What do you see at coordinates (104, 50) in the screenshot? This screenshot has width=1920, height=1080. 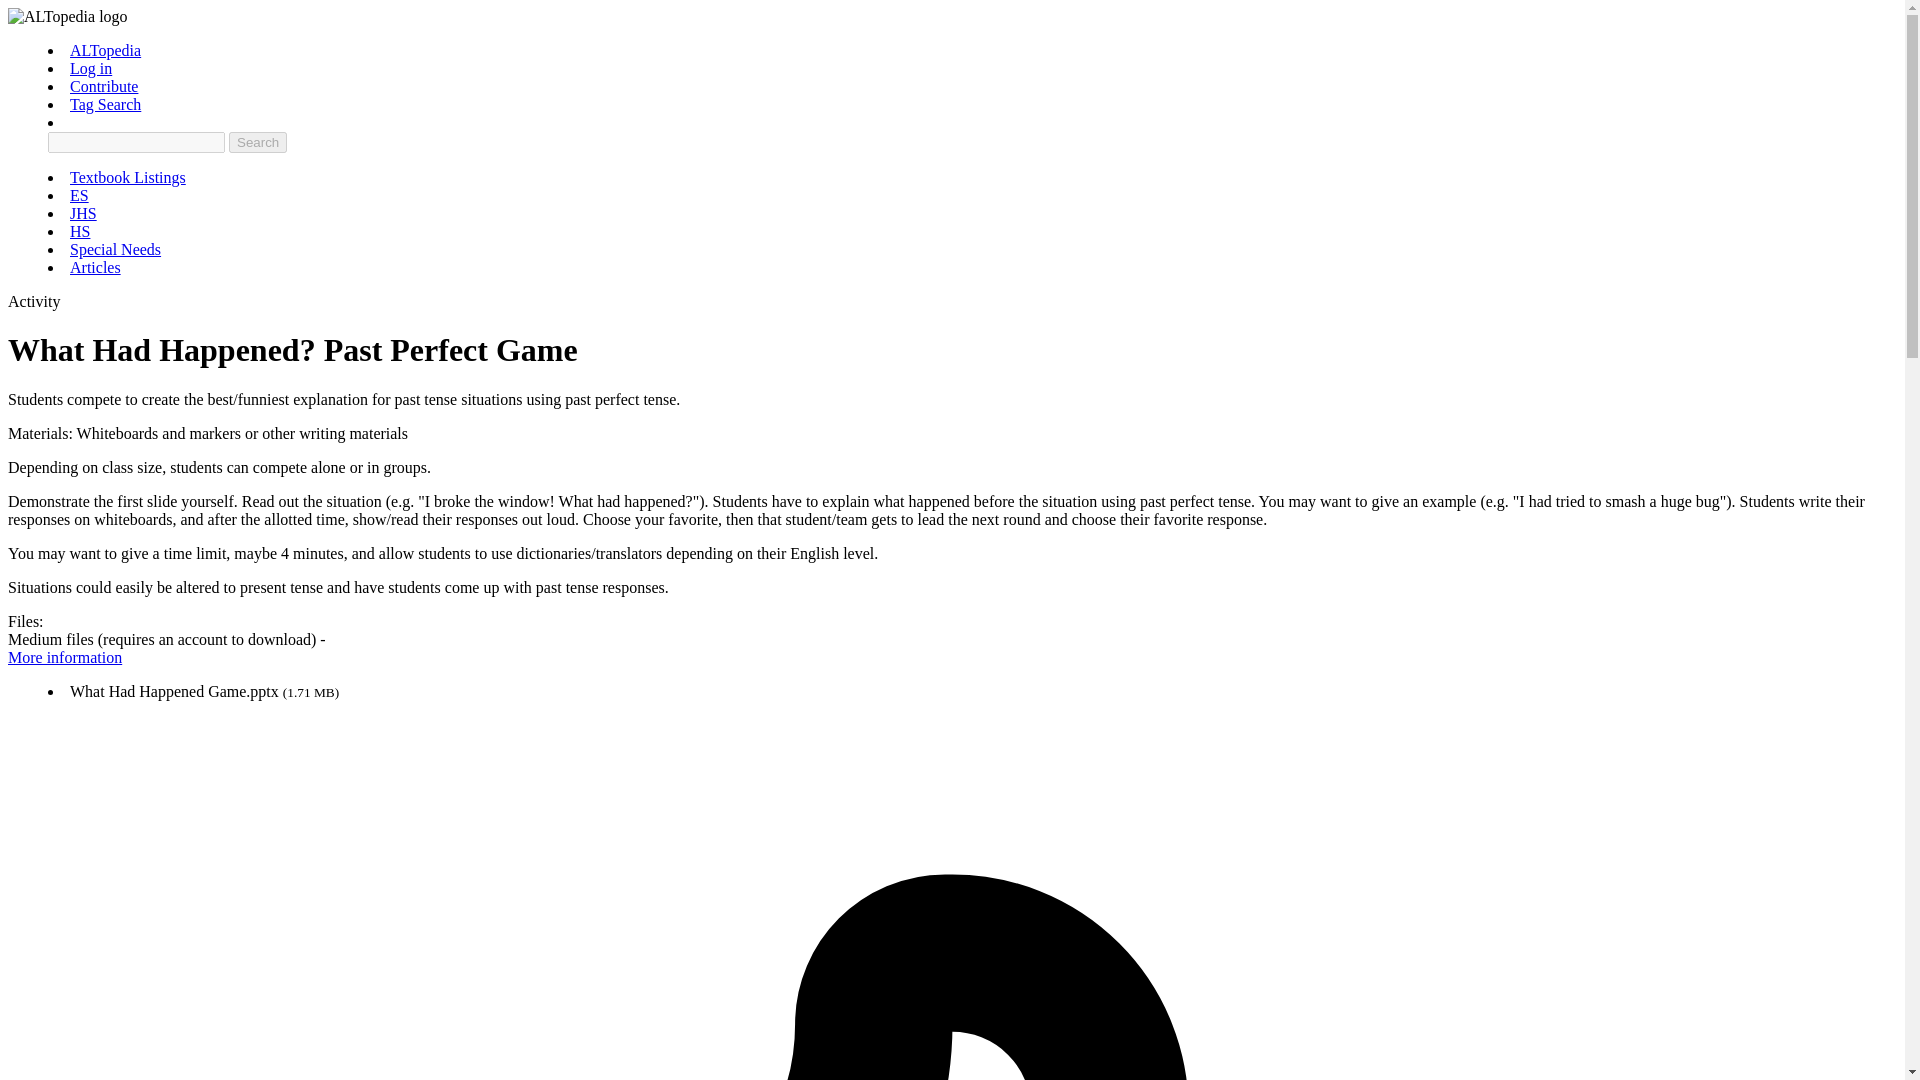 I see `ALTopedia` at bounding box center [104, 50].